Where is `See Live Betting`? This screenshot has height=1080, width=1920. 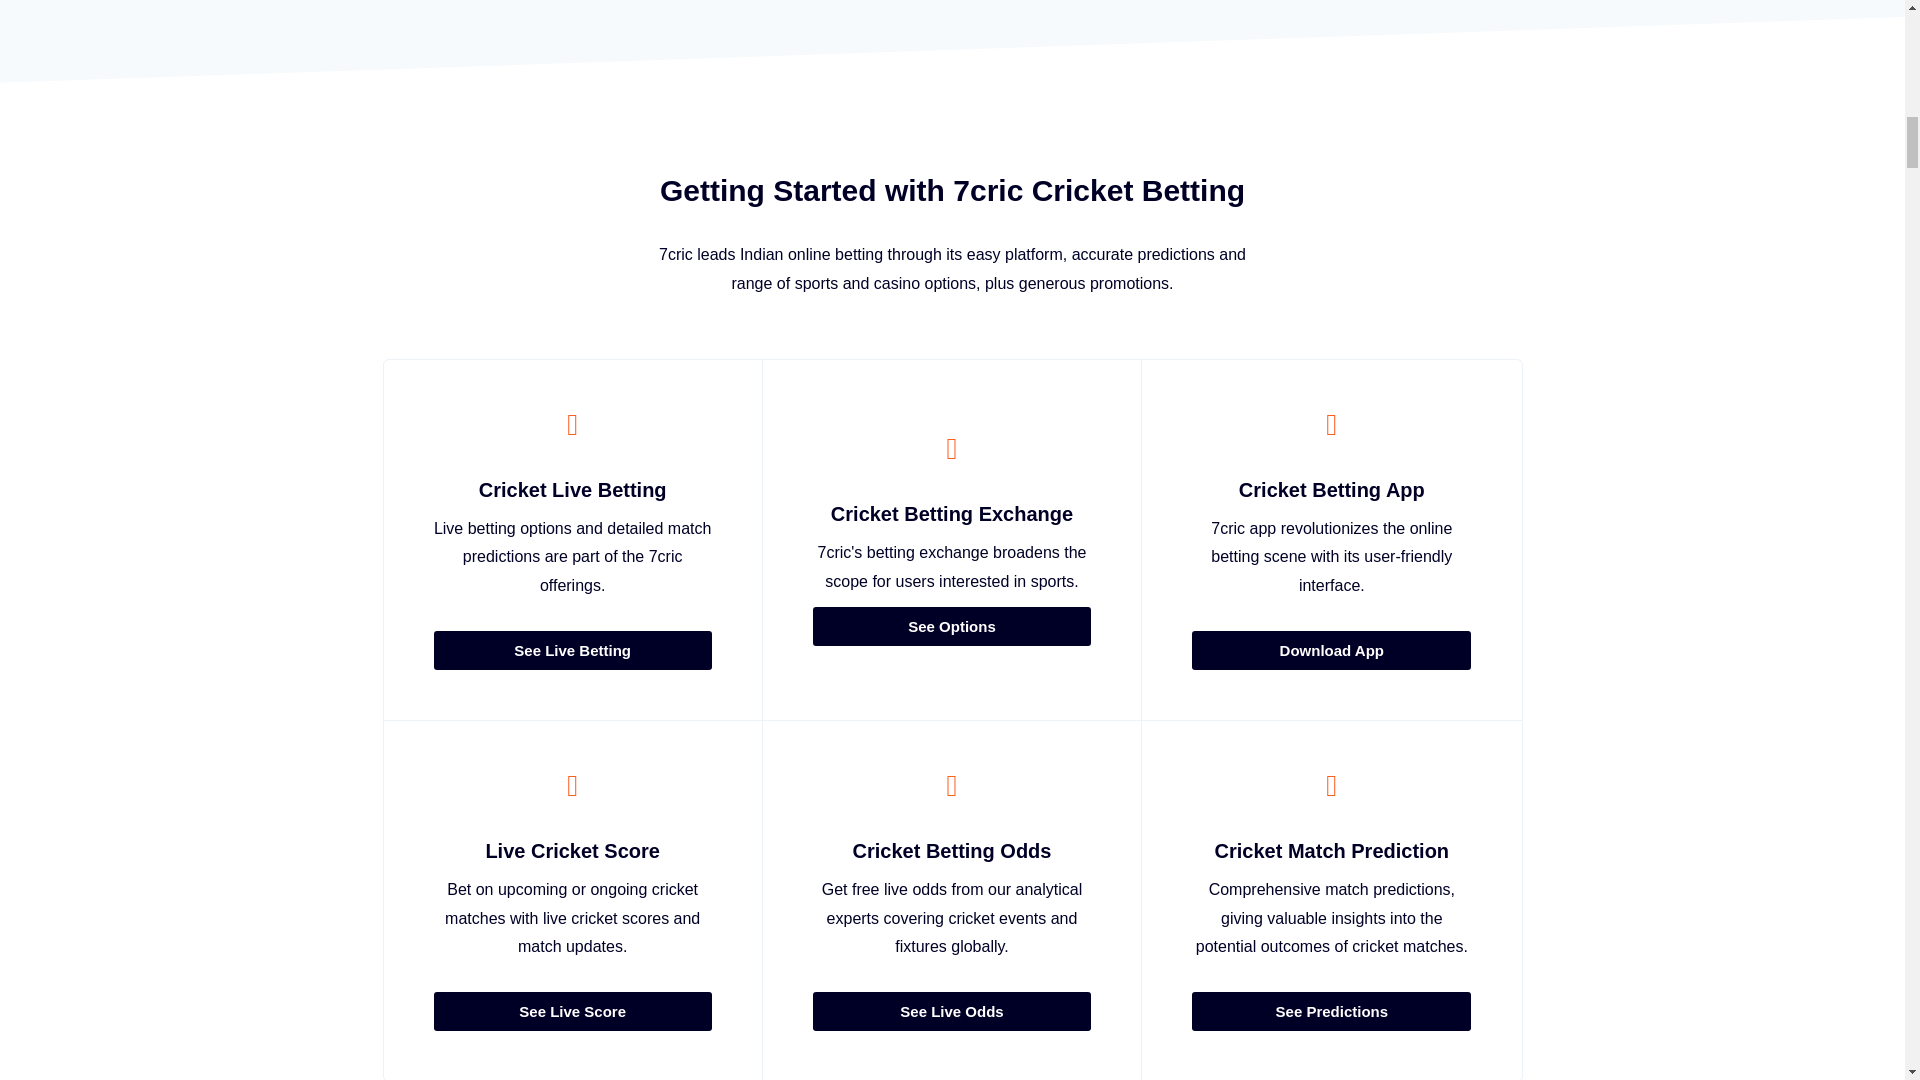
See Live Betting is located at coordinates (572, 650).